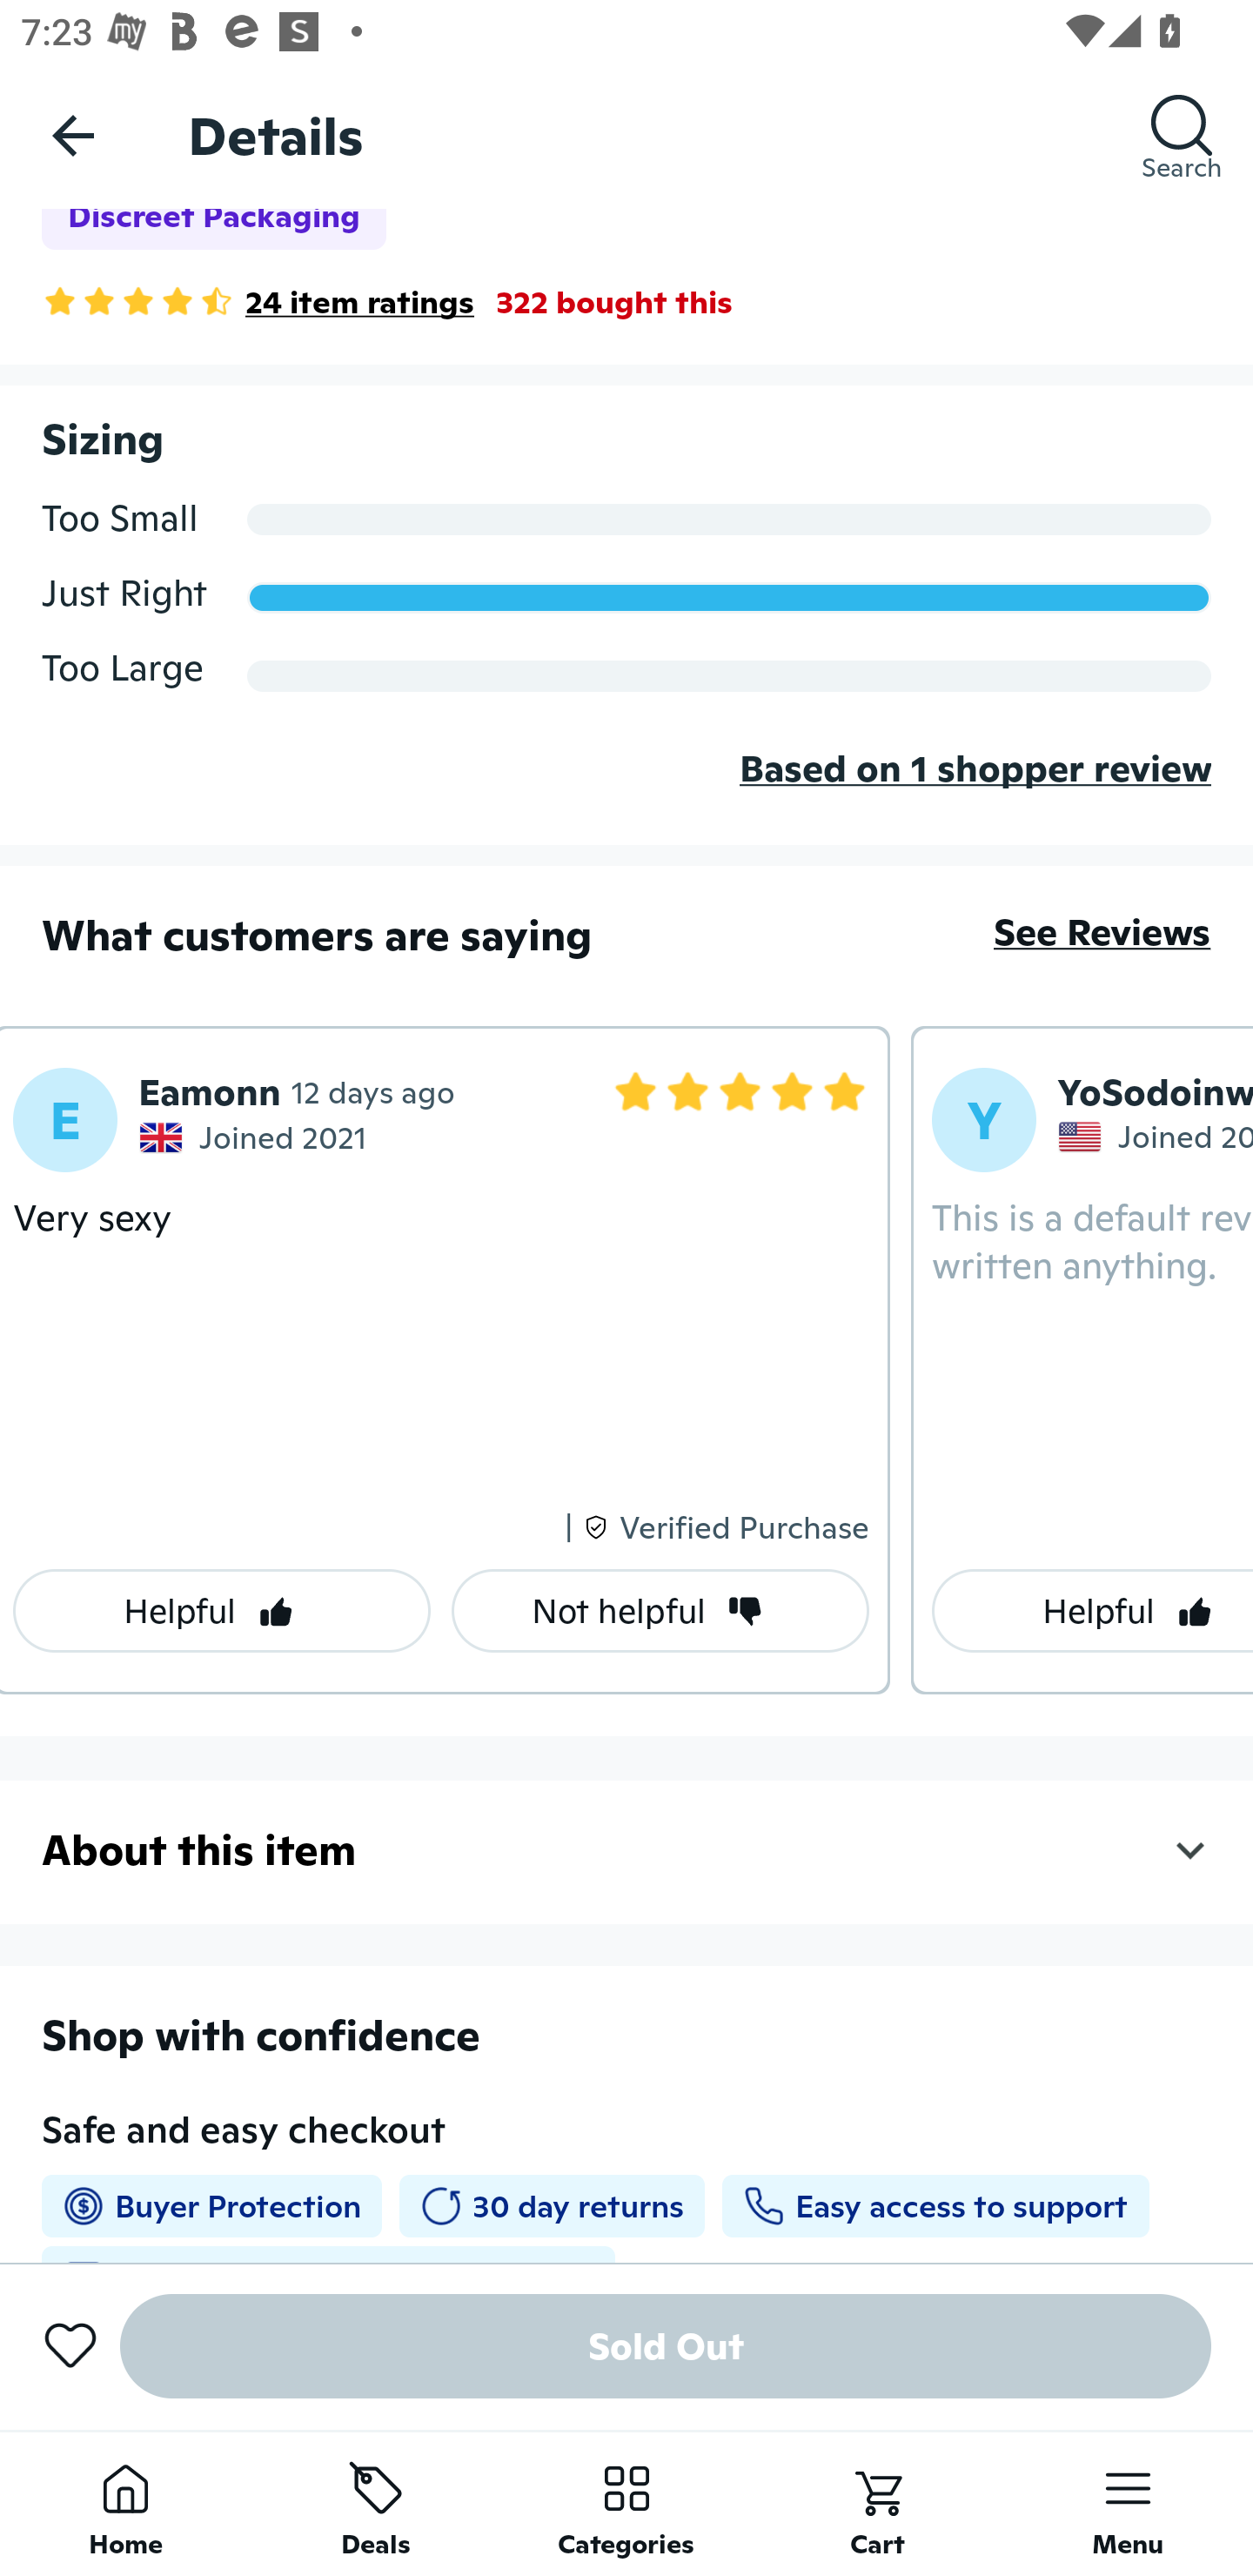 This screenshot has height=2576, width=1253. Describe the element at coordinates (1156, 1091) in the screenshot. I see `YoSodoinwOrK` at that location.